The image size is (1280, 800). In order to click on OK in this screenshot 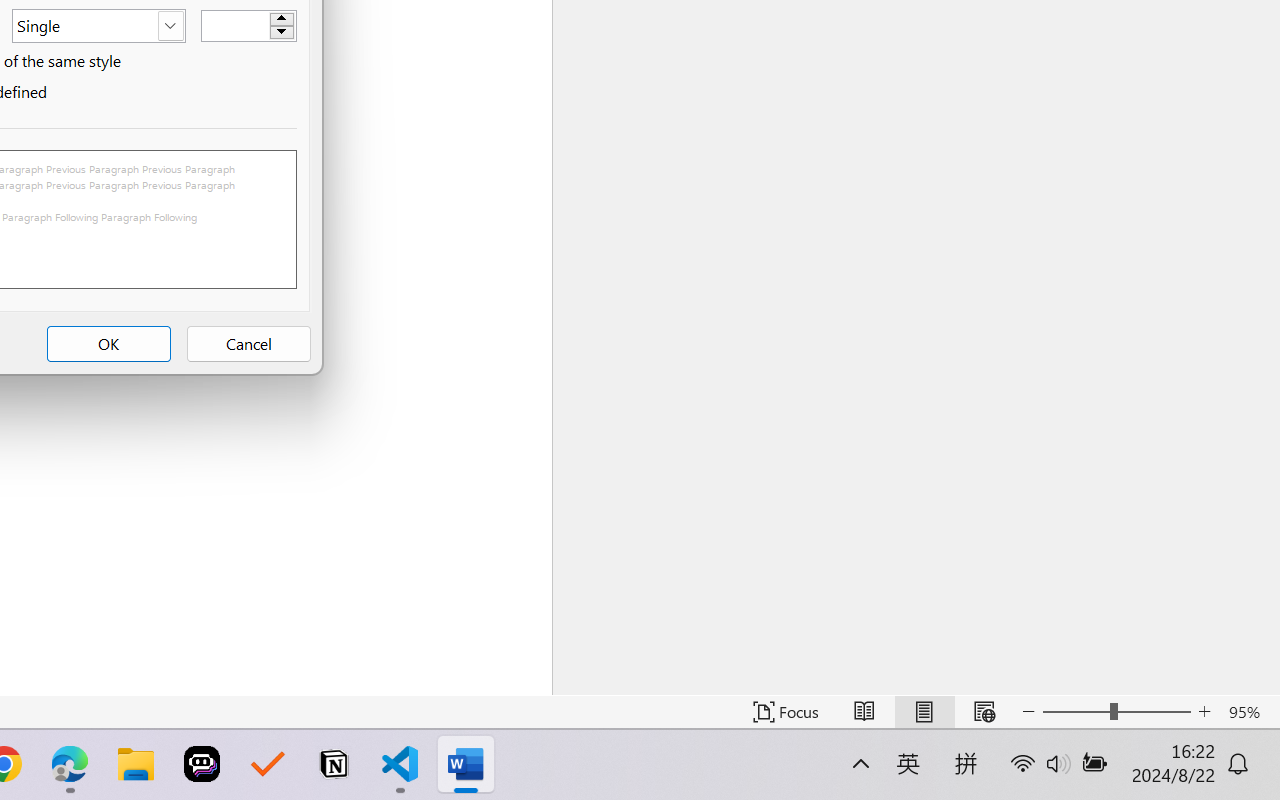, I will do `click(108, 344)`.